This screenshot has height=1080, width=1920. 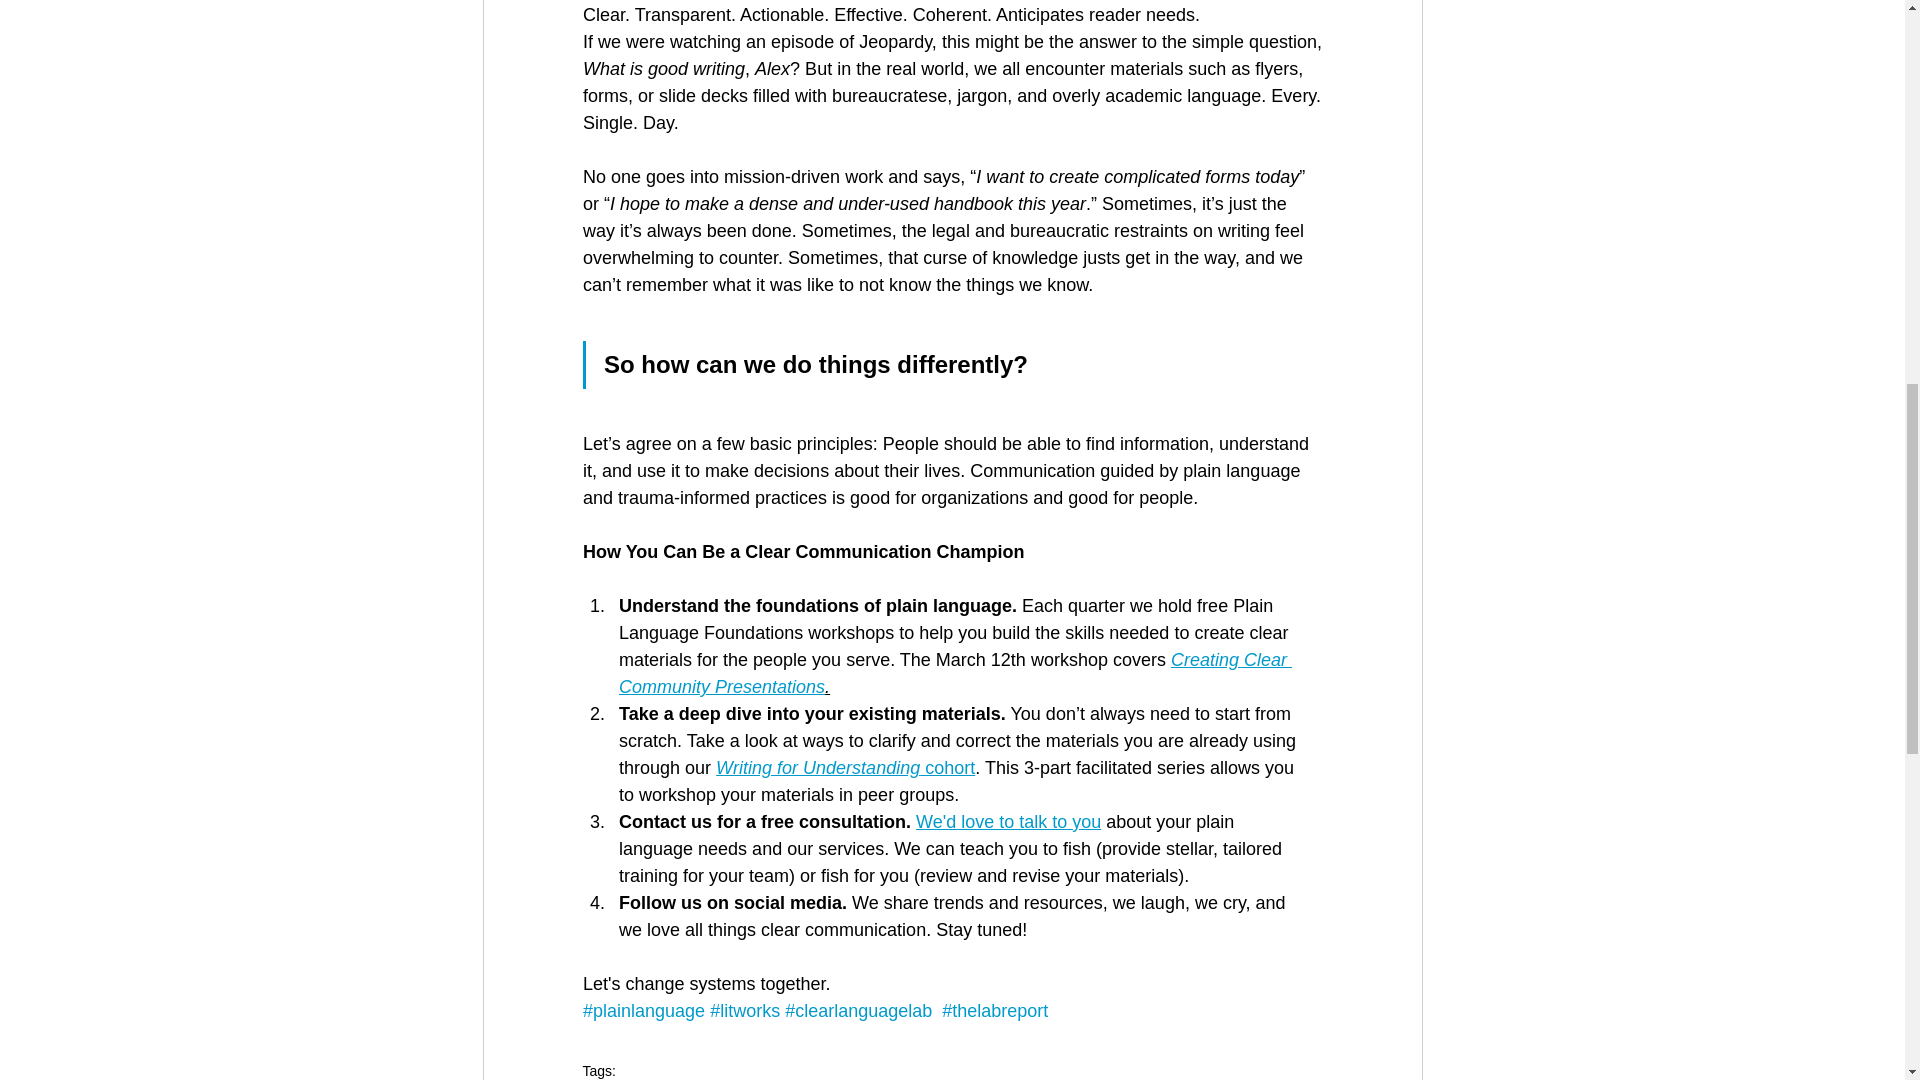 I want to click on Creating Clear Community Presentations, so click(x=954, y=673).